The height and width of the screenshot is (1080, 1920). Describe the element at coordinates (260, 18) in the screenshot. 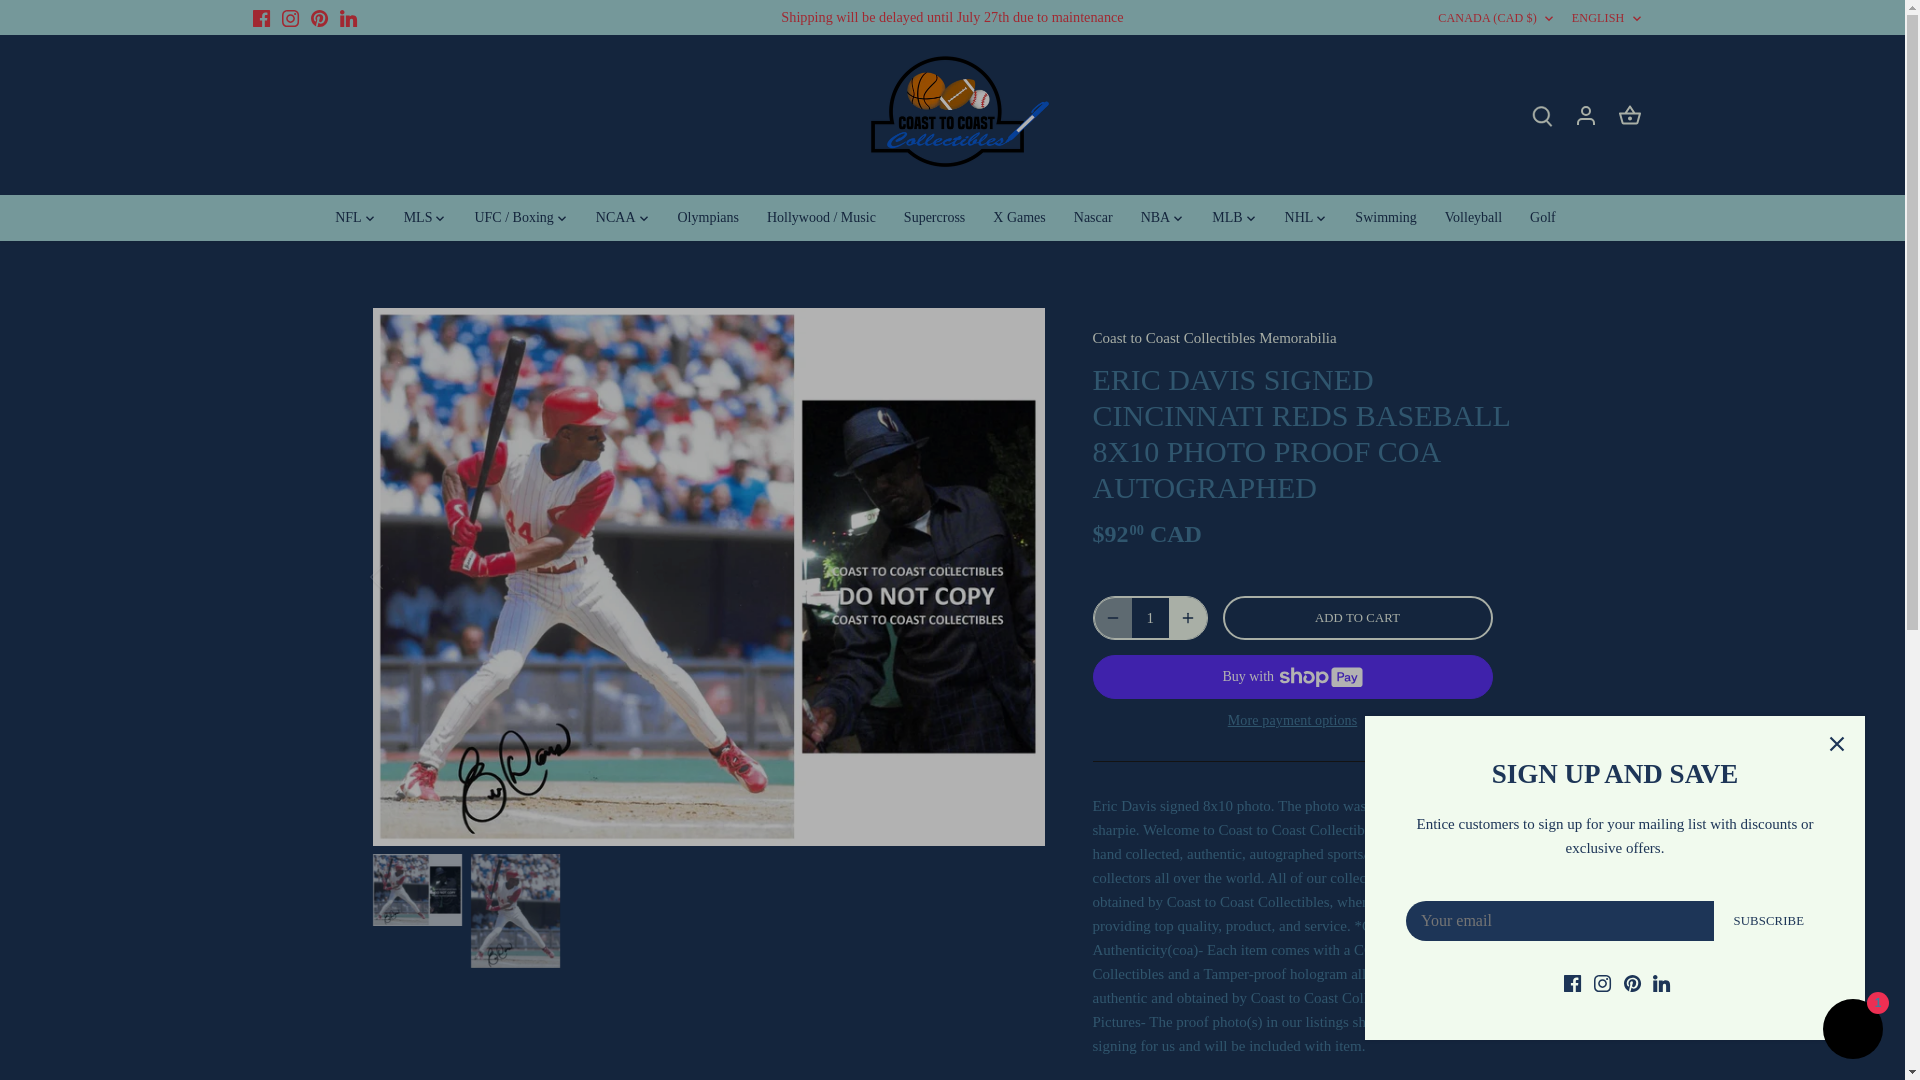

I see `Facebook` at that location.